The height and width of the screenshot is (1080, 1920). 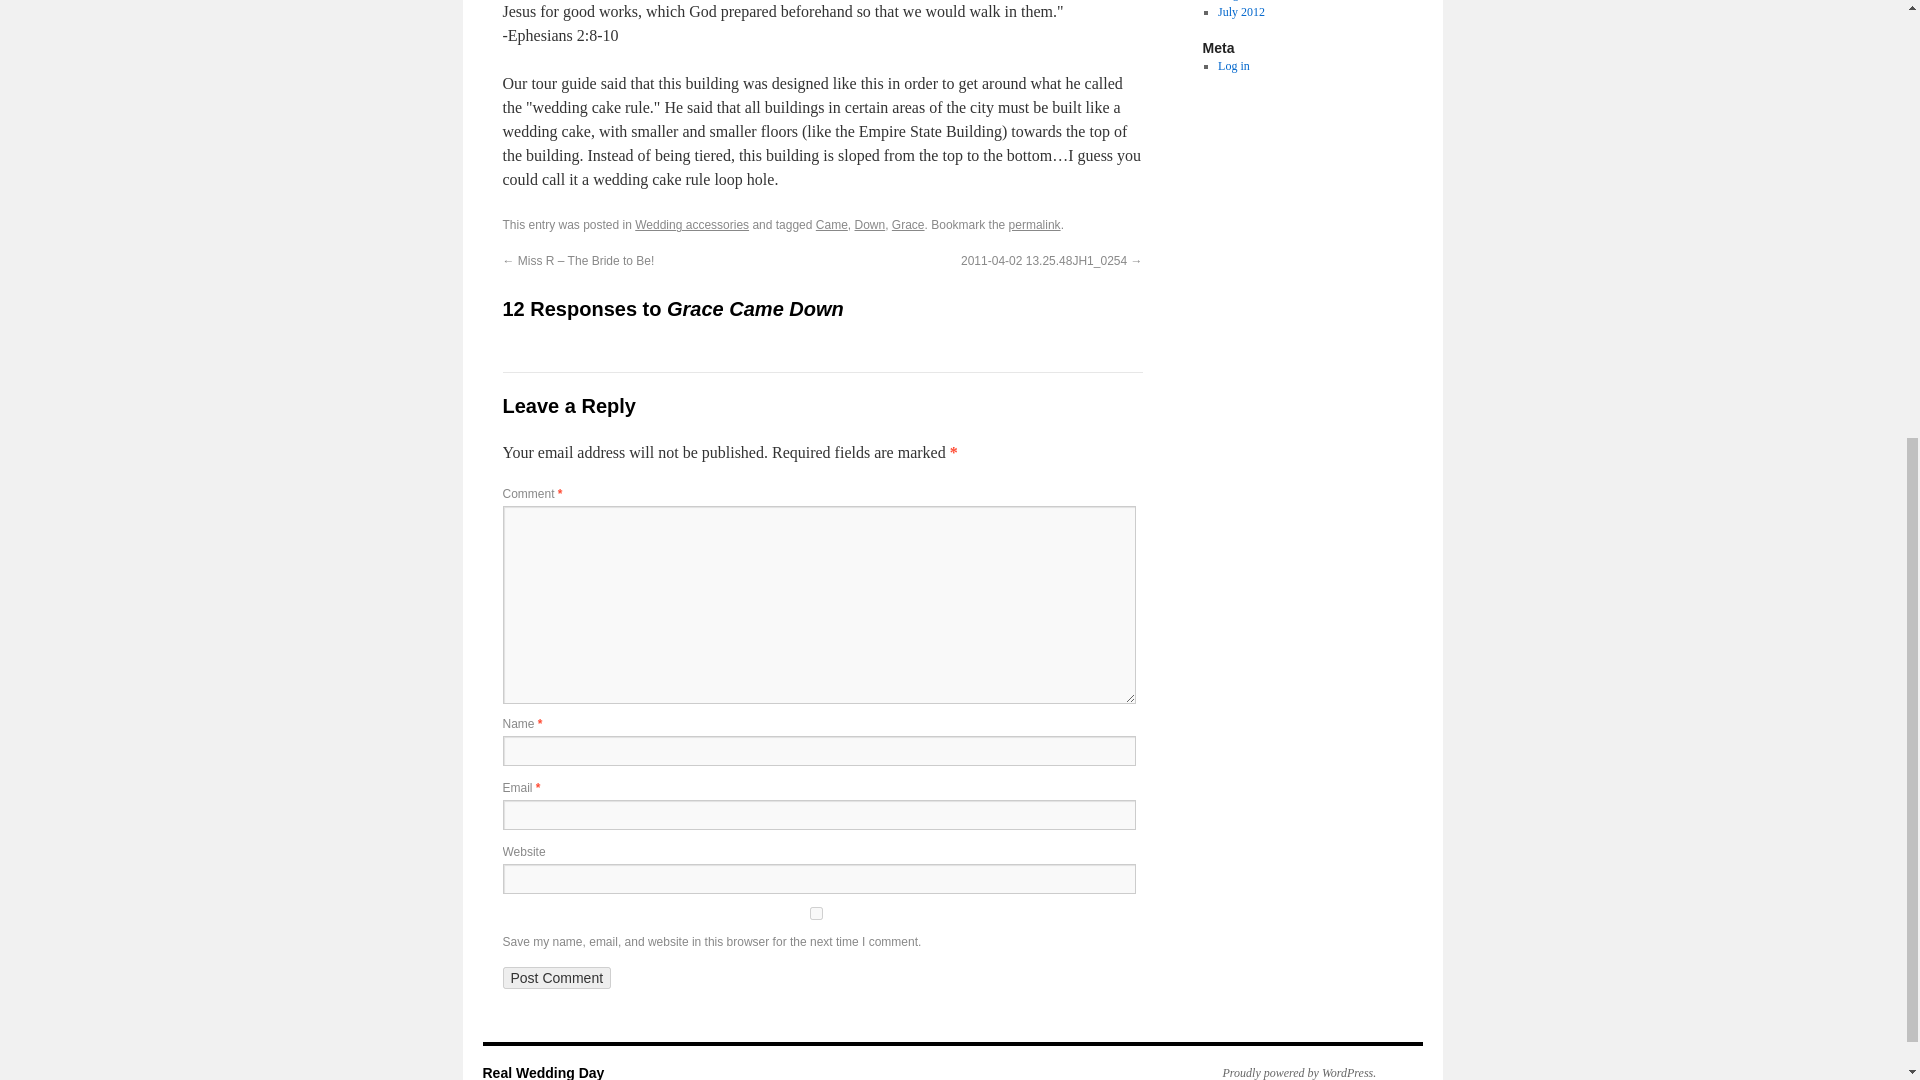 I want to click on Came, so click(x=832, y=225).